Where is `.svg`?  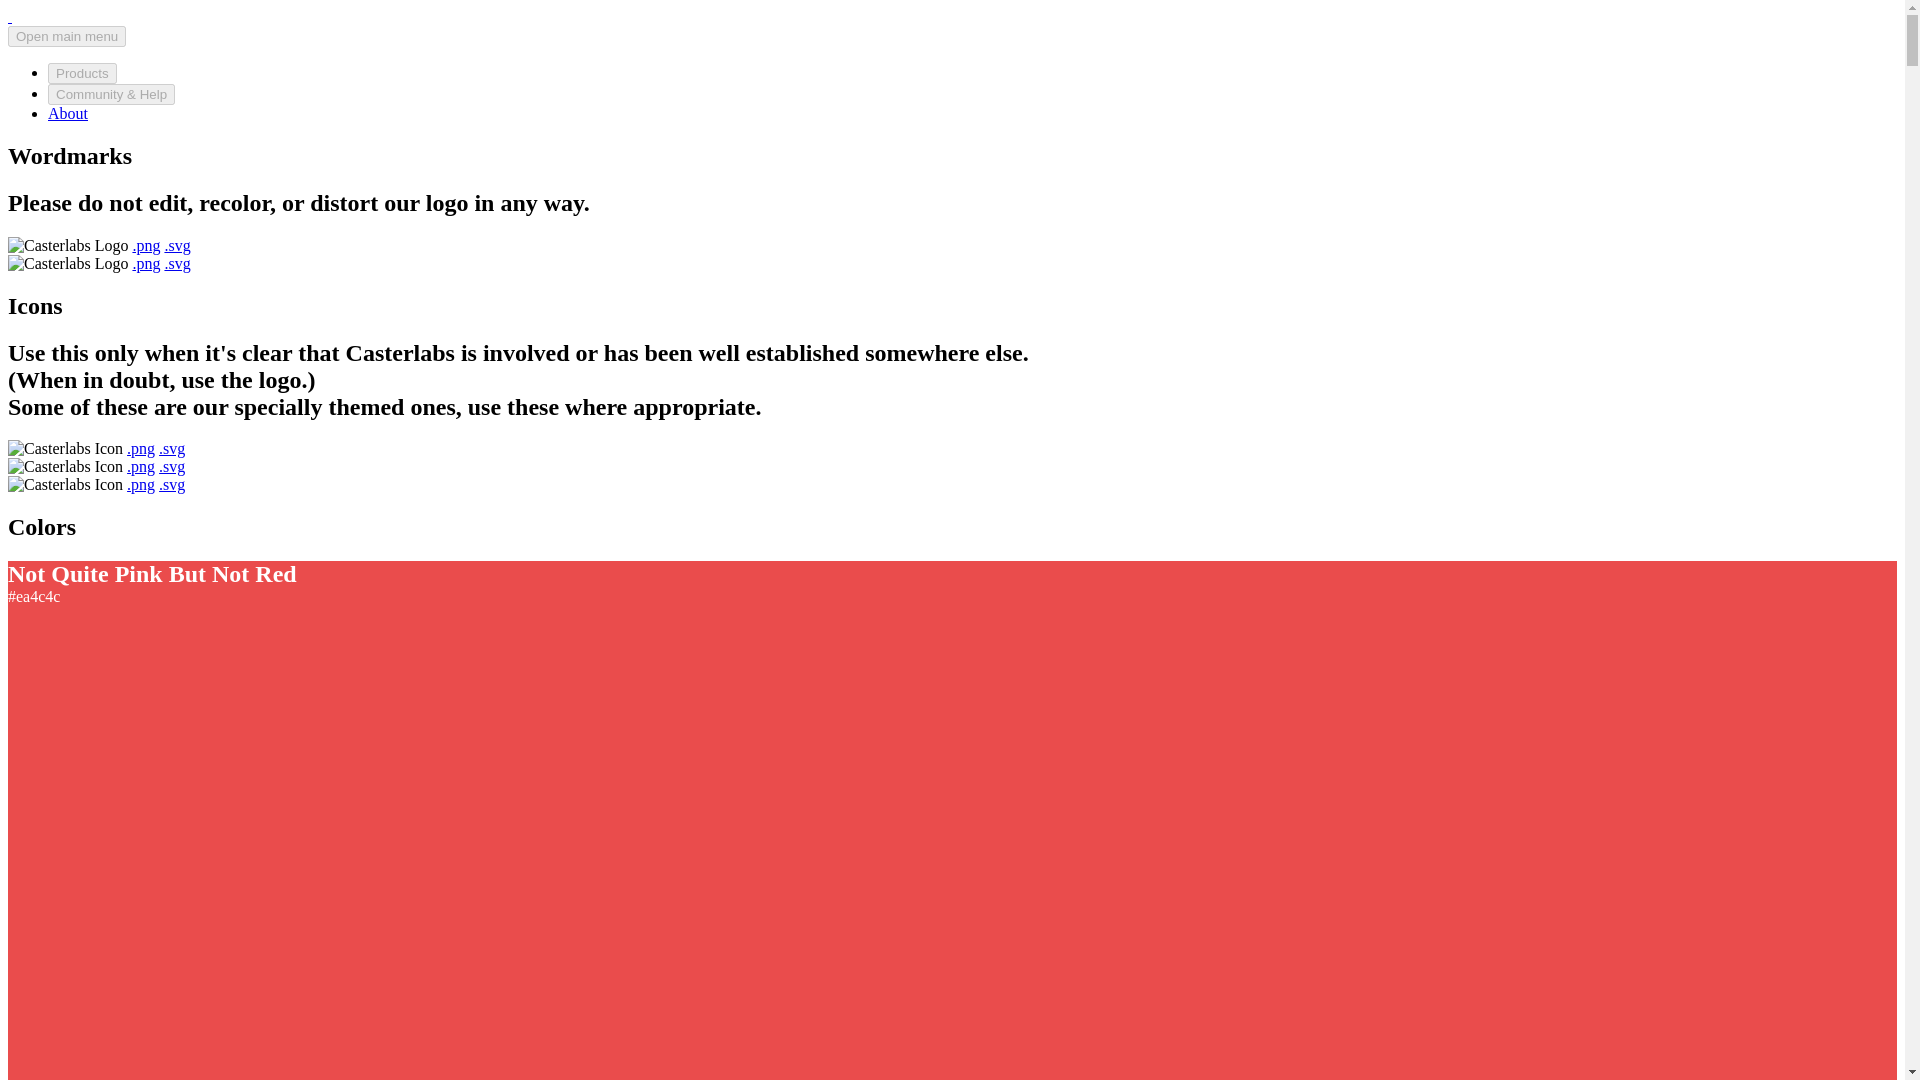 .svg is located at coordinates (172, 484).